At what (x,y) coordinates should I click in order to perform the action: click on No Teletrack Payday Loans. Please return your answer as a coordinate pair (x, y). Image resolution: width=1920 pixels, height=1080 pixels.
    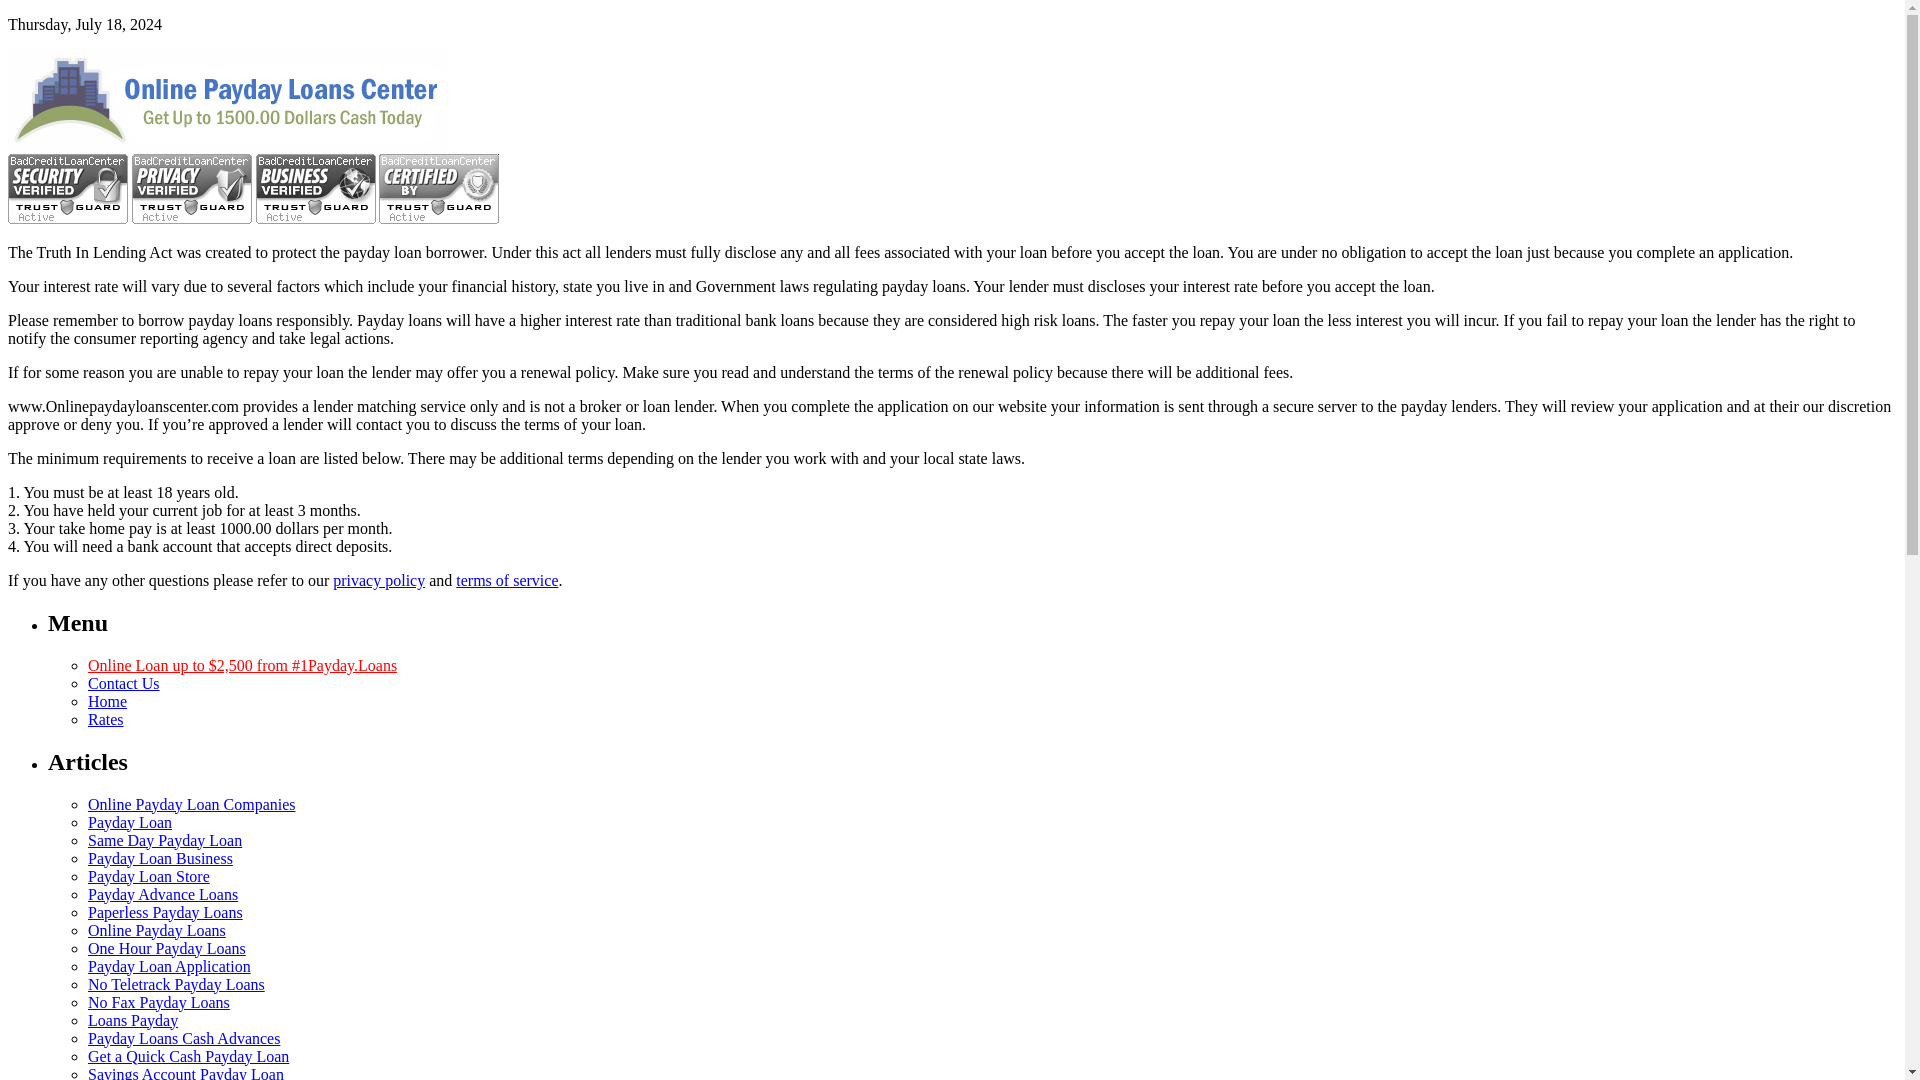
    Looking at the image, I should click on (176, 984).